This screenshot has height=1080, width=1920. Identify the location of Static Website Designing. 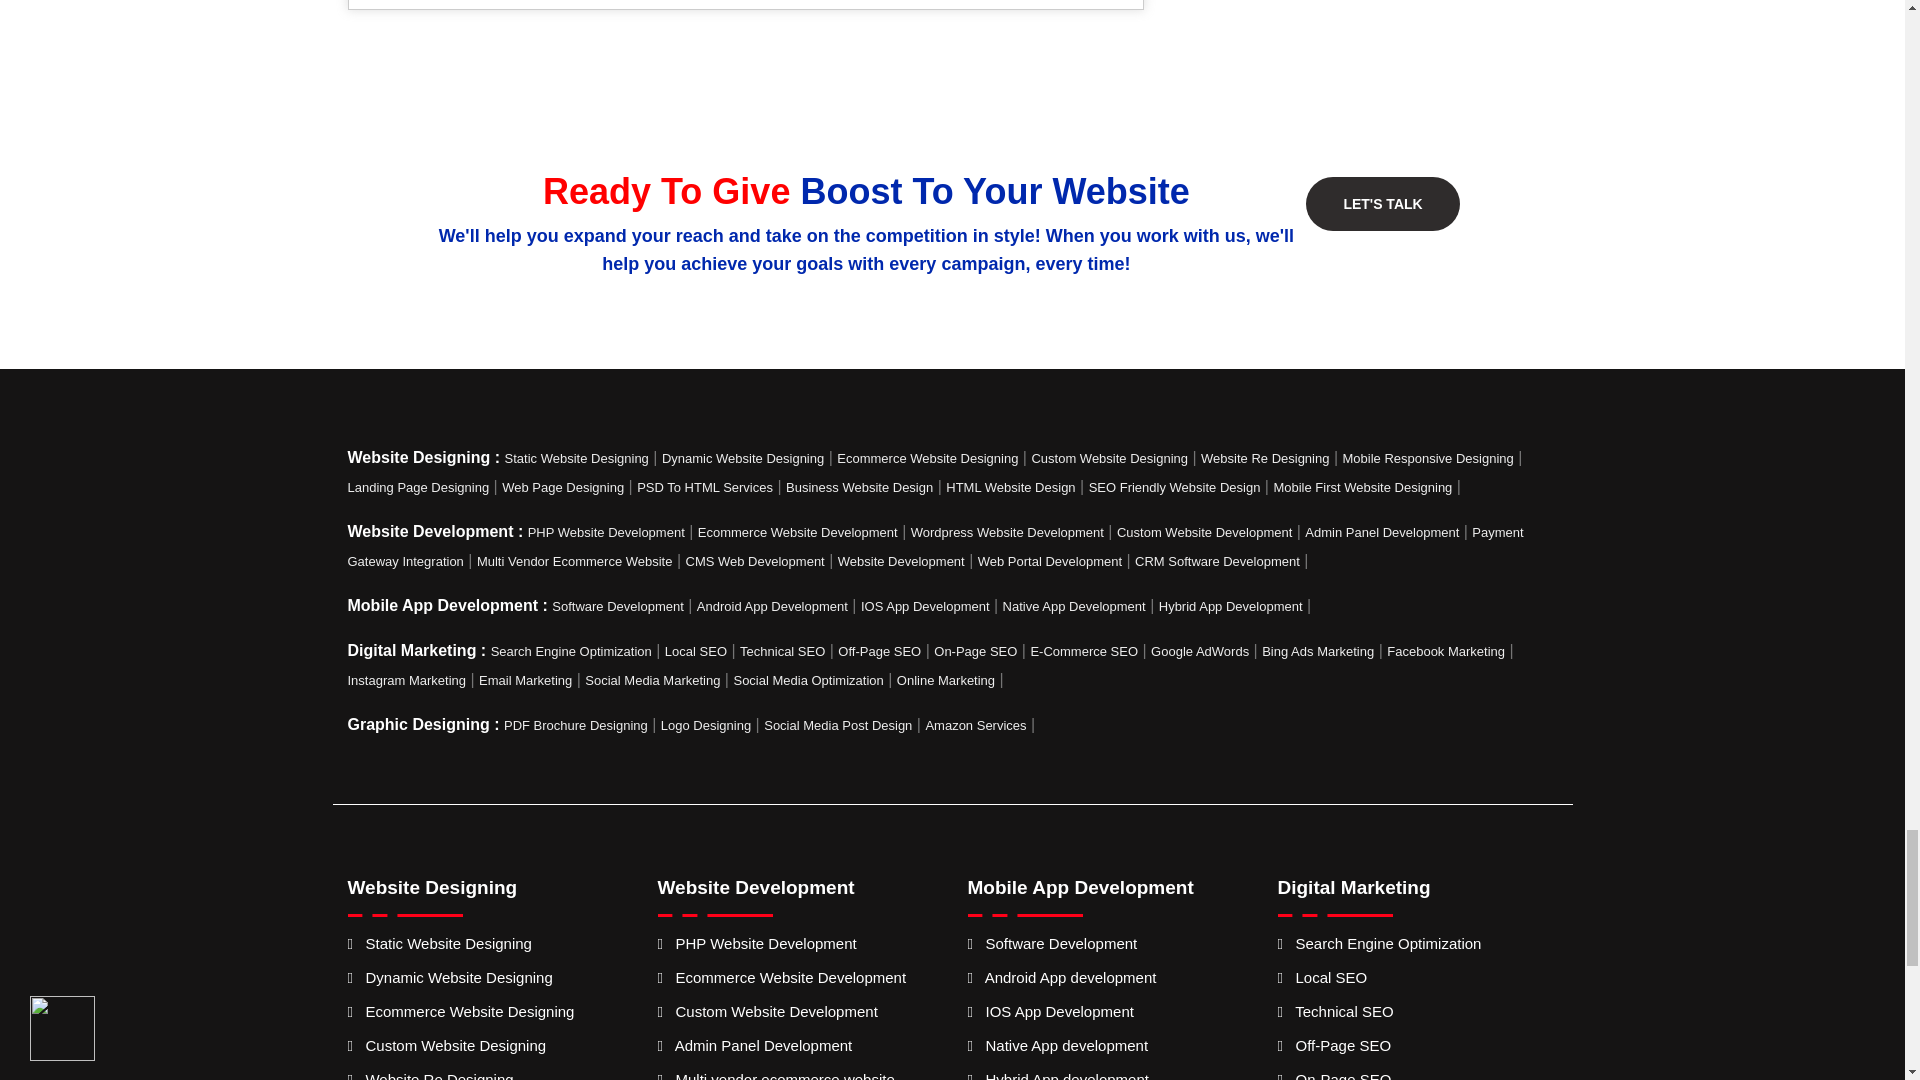
(576, 458).